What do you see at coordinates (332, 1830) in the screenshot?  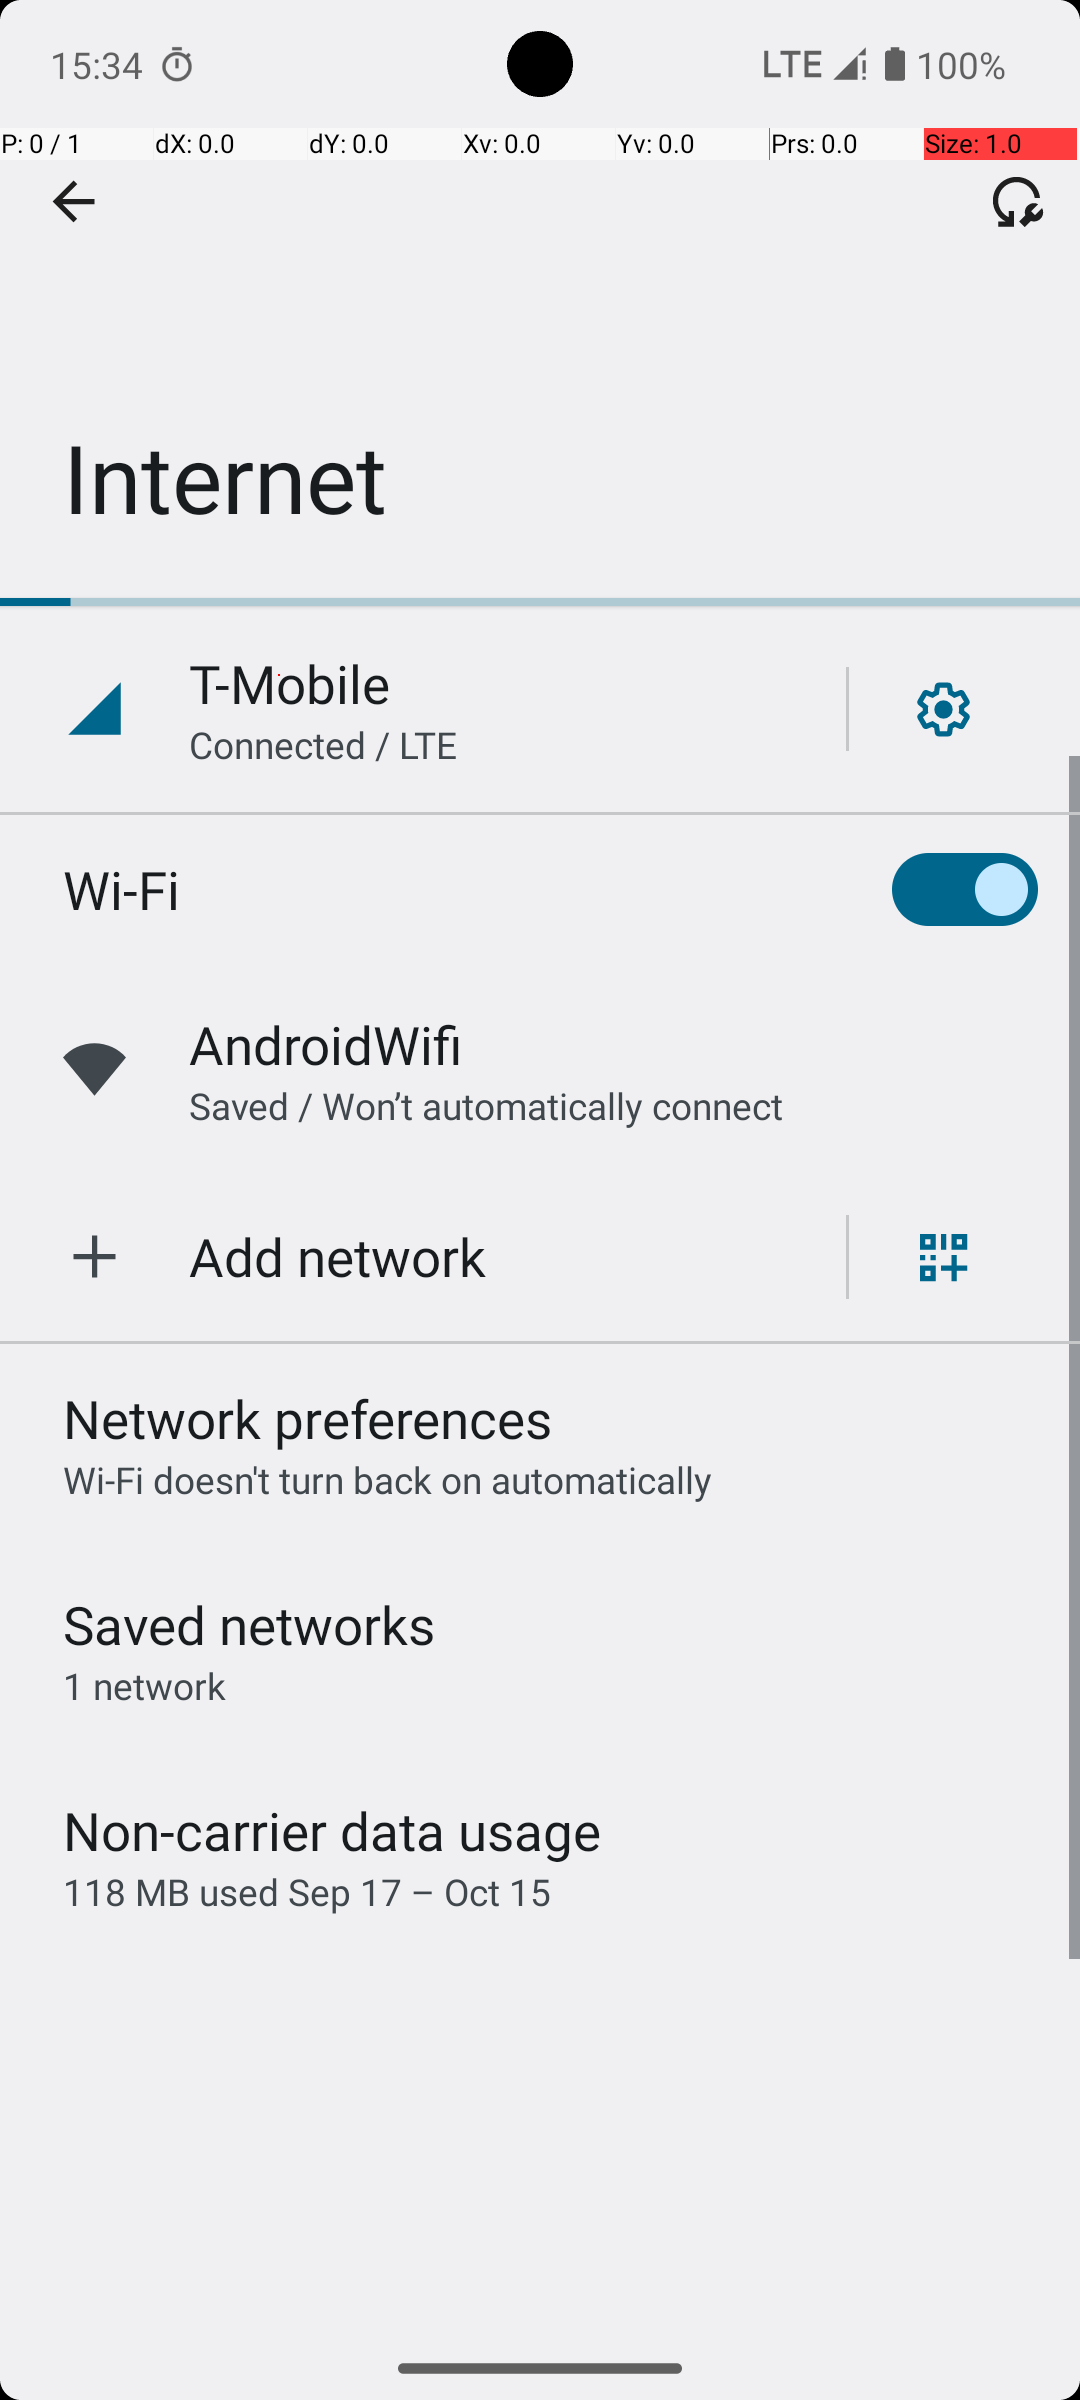 I see `Non-carrier data usage` at bounding box center [332, 1830].